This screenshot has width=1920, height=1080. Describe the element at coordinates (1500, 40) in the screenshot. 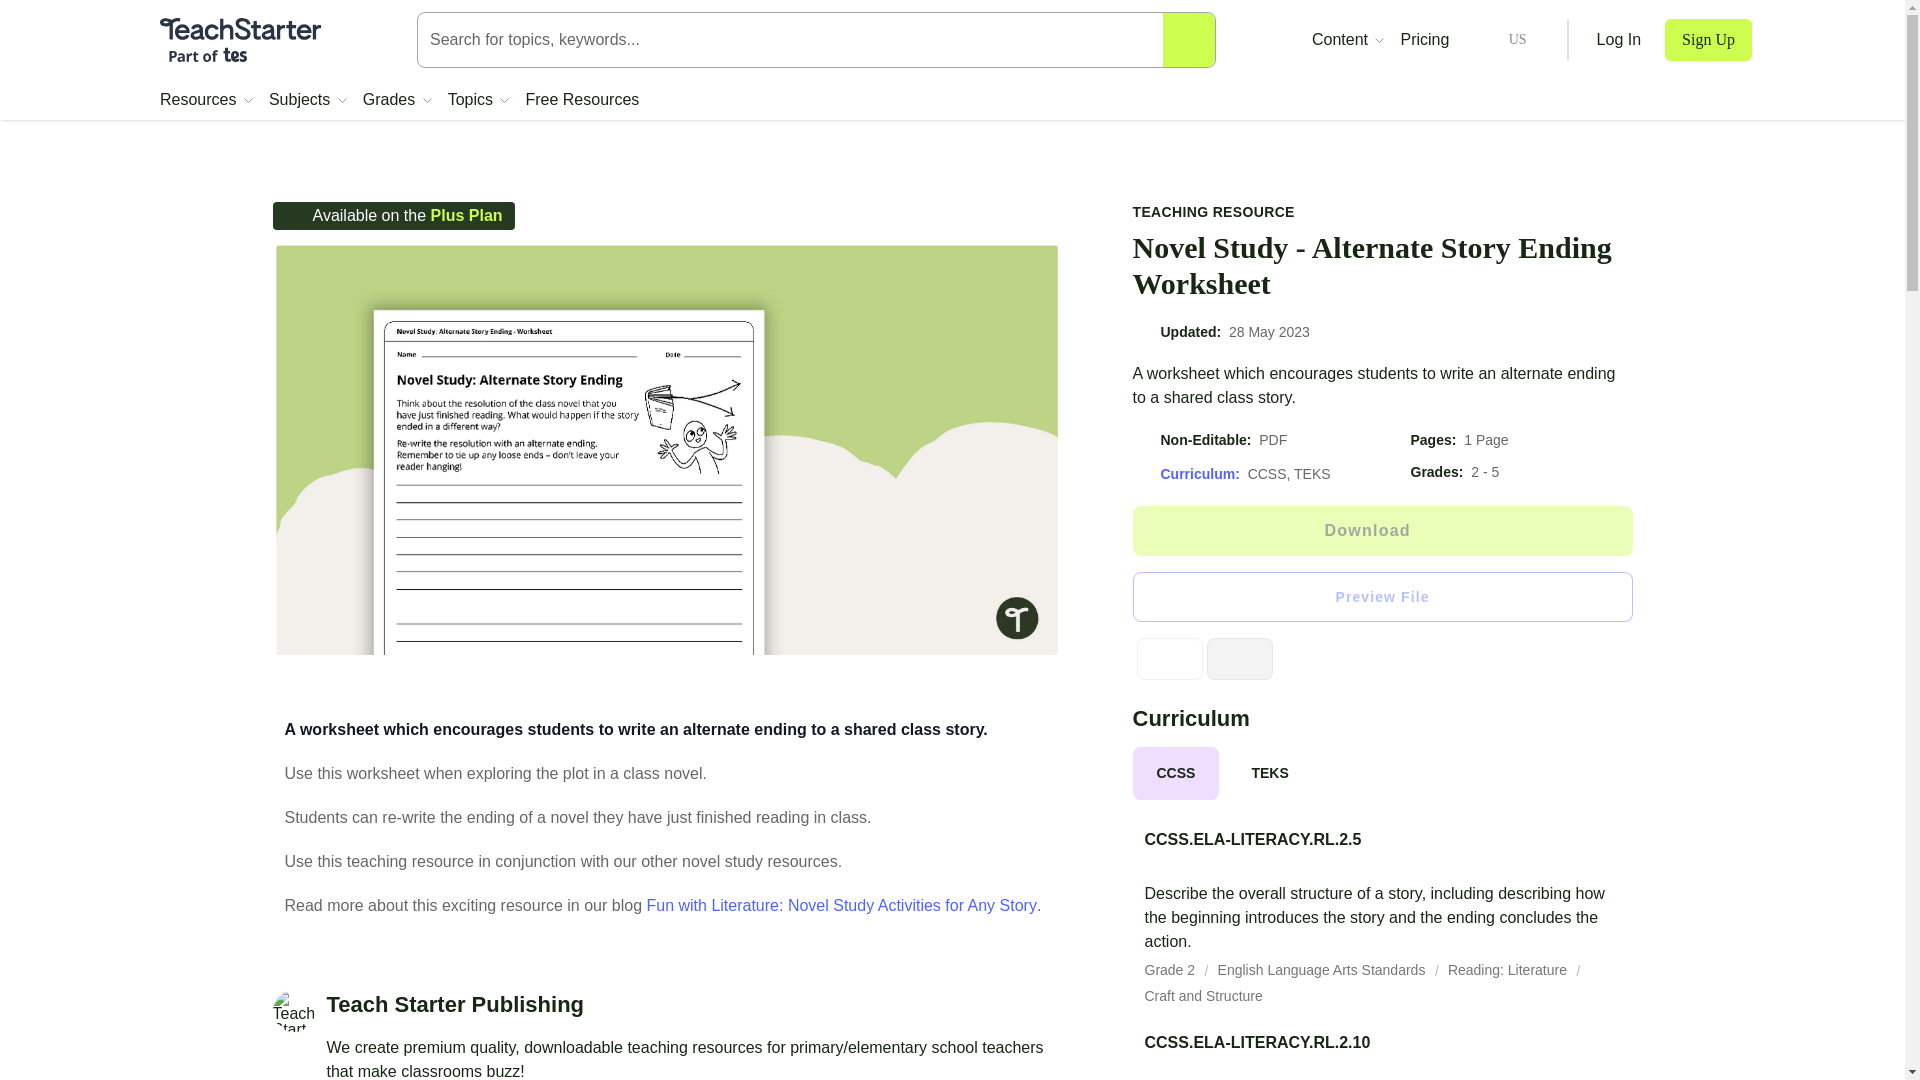

I see `Change location` at that location.